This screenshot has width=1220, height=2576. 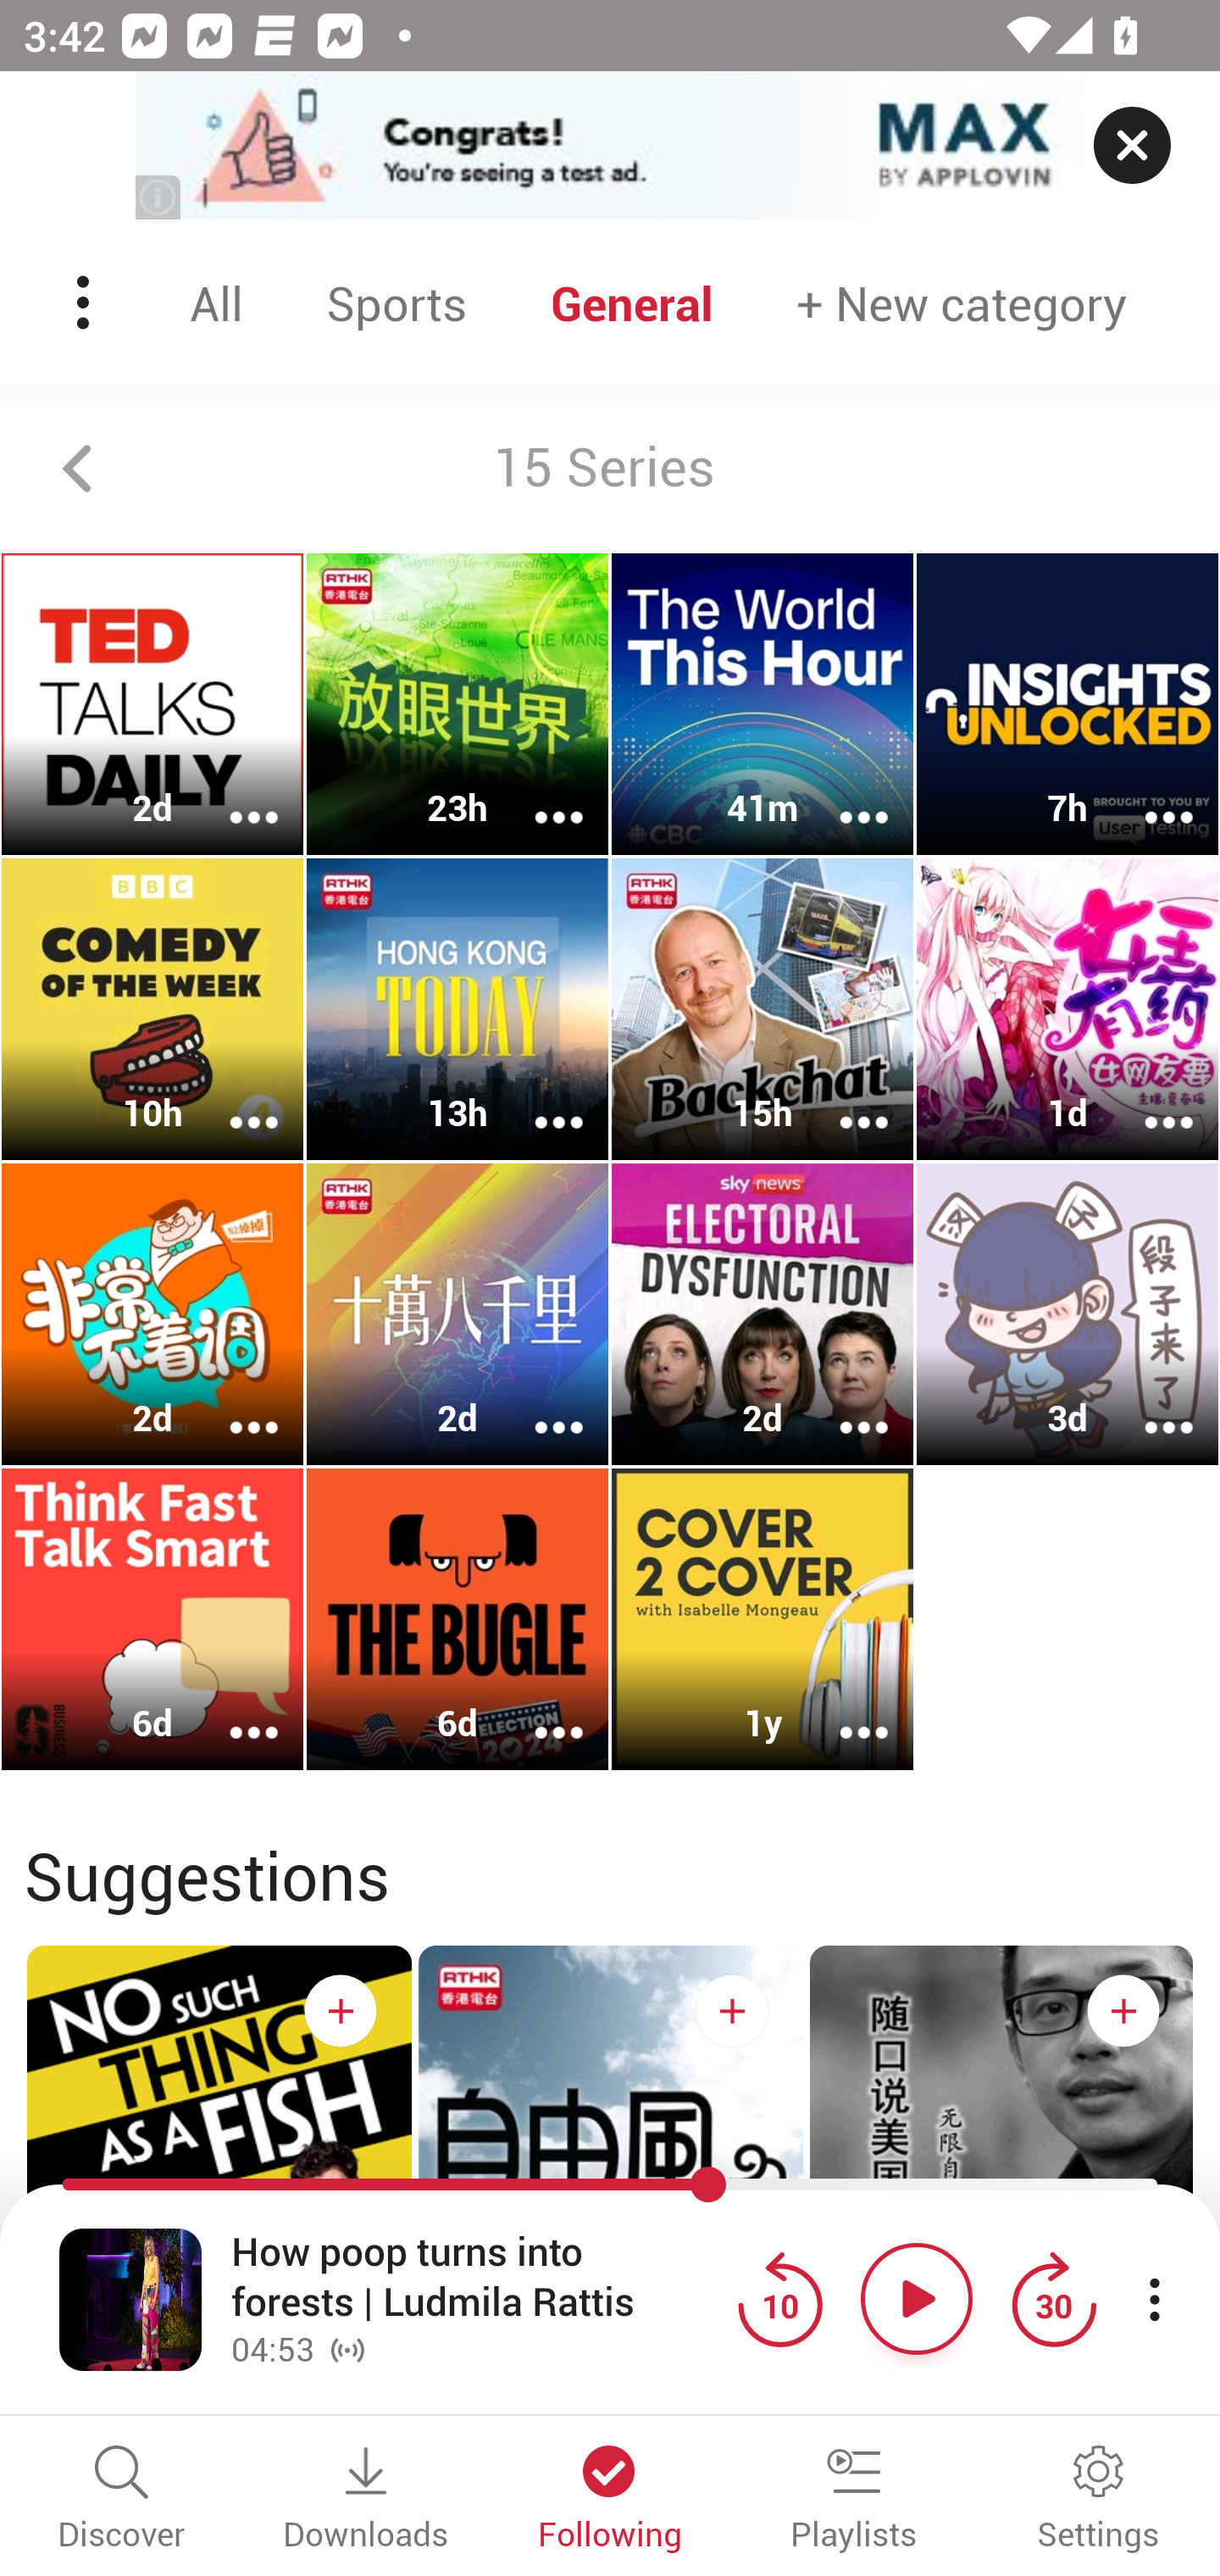 What do you see at coordinates (1147, 1406) in the screenshot?
I see `More options` at bounding box center [1147, 1406].